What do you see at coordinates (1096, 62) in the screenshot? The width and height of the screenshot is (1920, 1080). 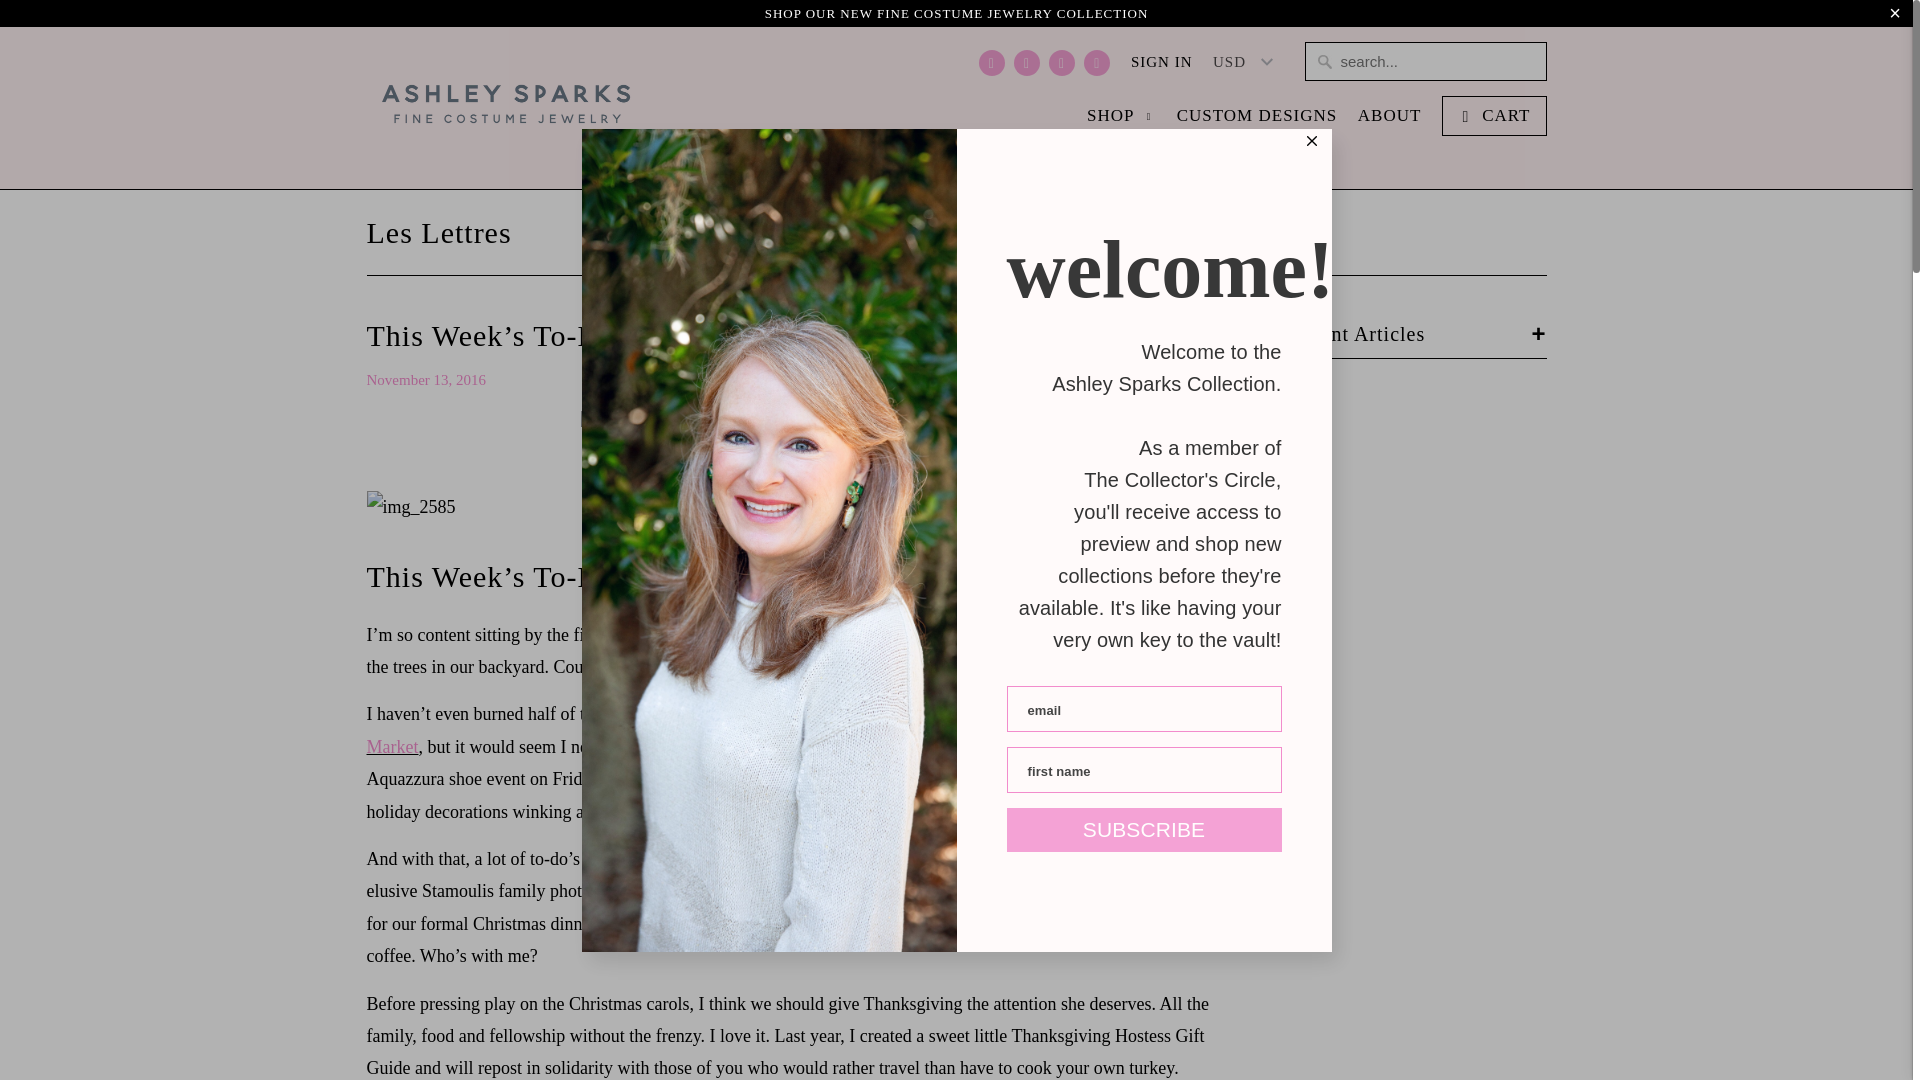 I see `Email Ashley Sparks Collection` at bounding box center [1096, 62].